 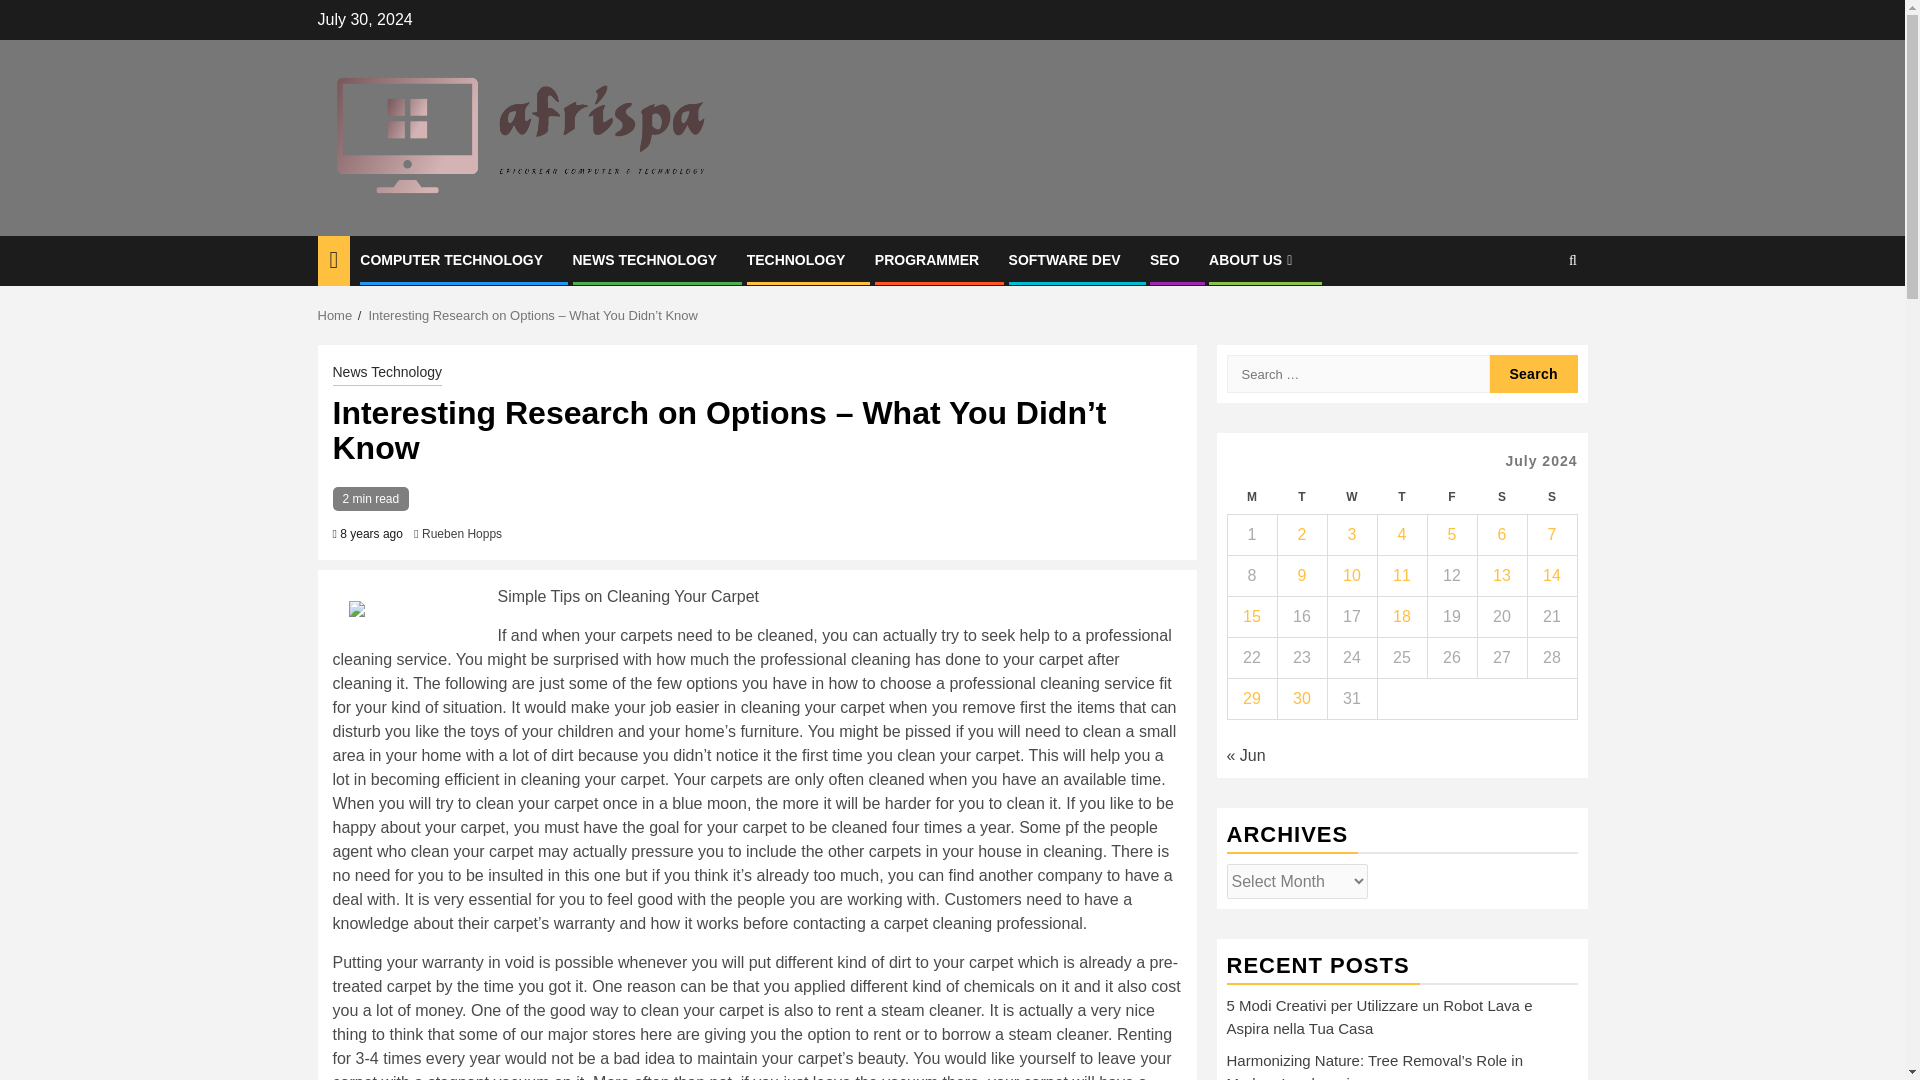 I want to click on Saturday, so click(x=1501, y=497).